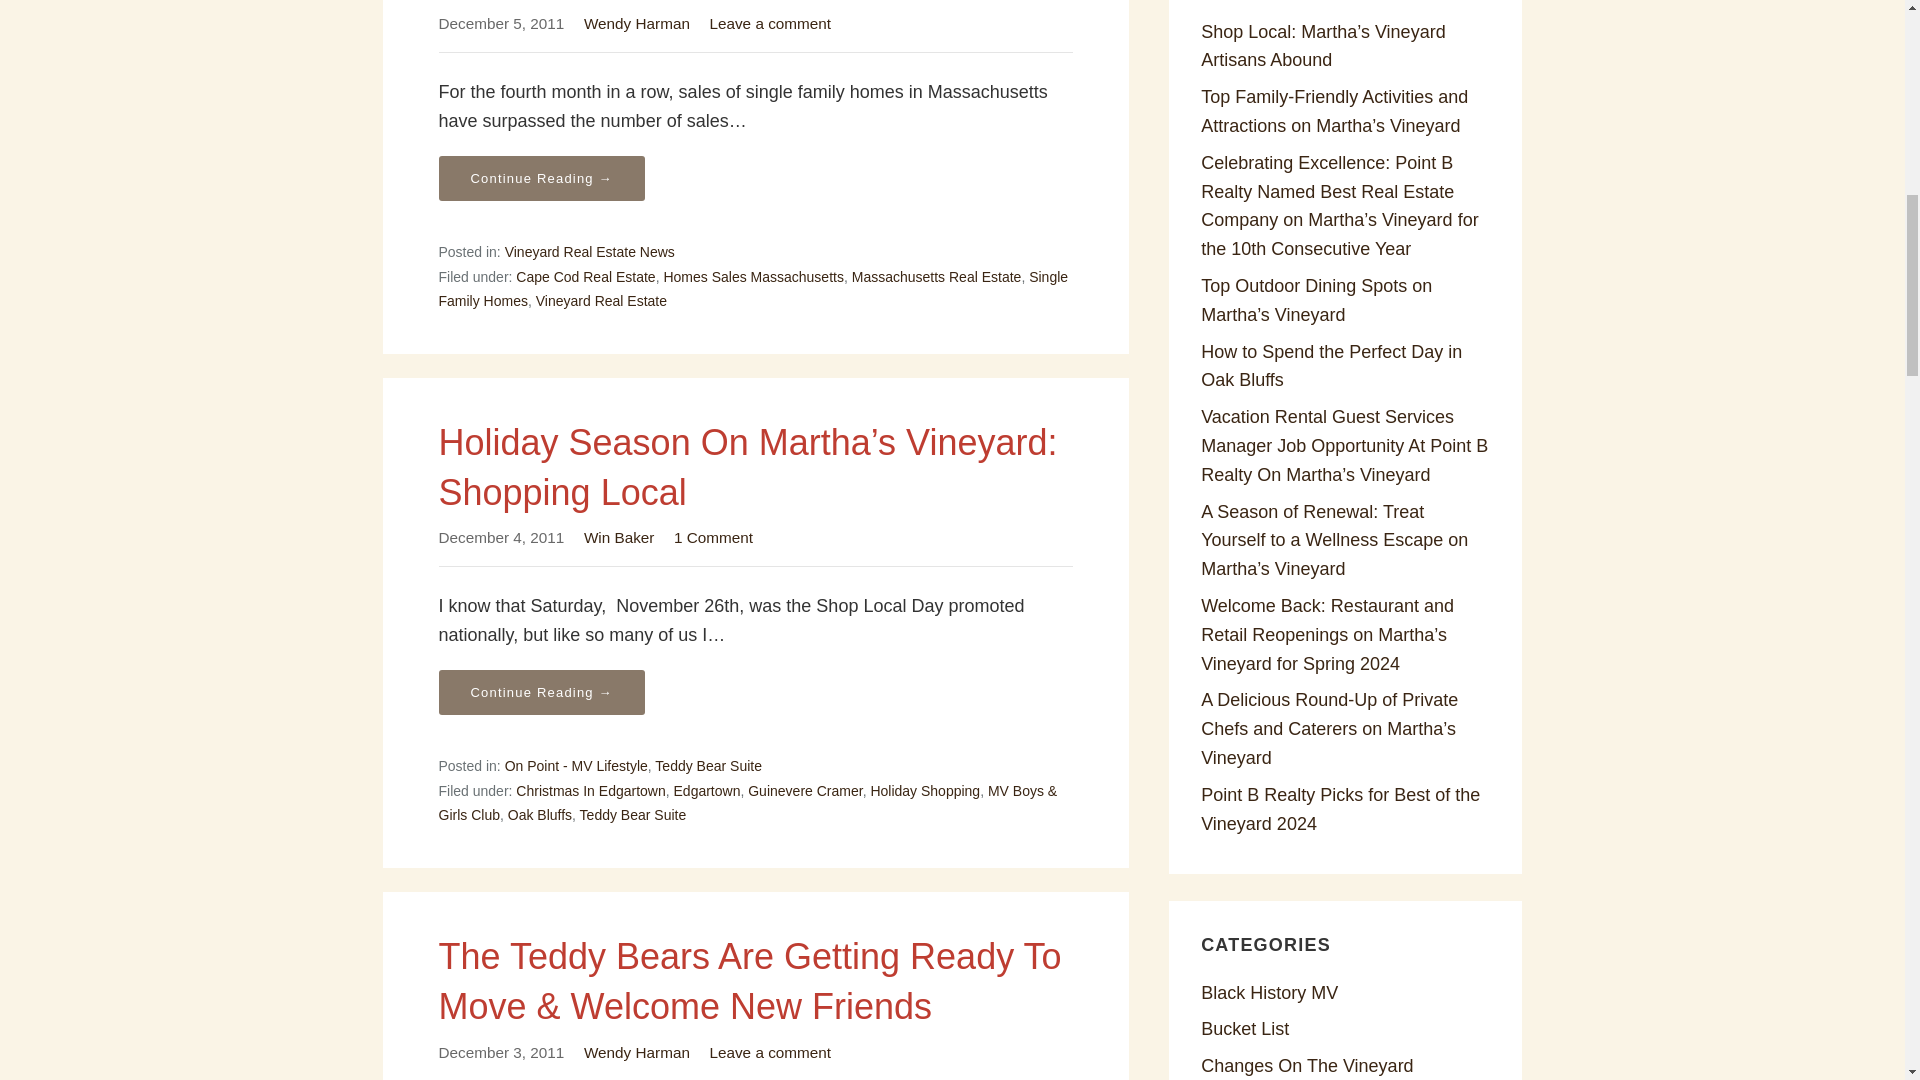 The height and width of the screenshot is (1080, 1920). I want to click on Posts by Win Baker, so click(618, 538).